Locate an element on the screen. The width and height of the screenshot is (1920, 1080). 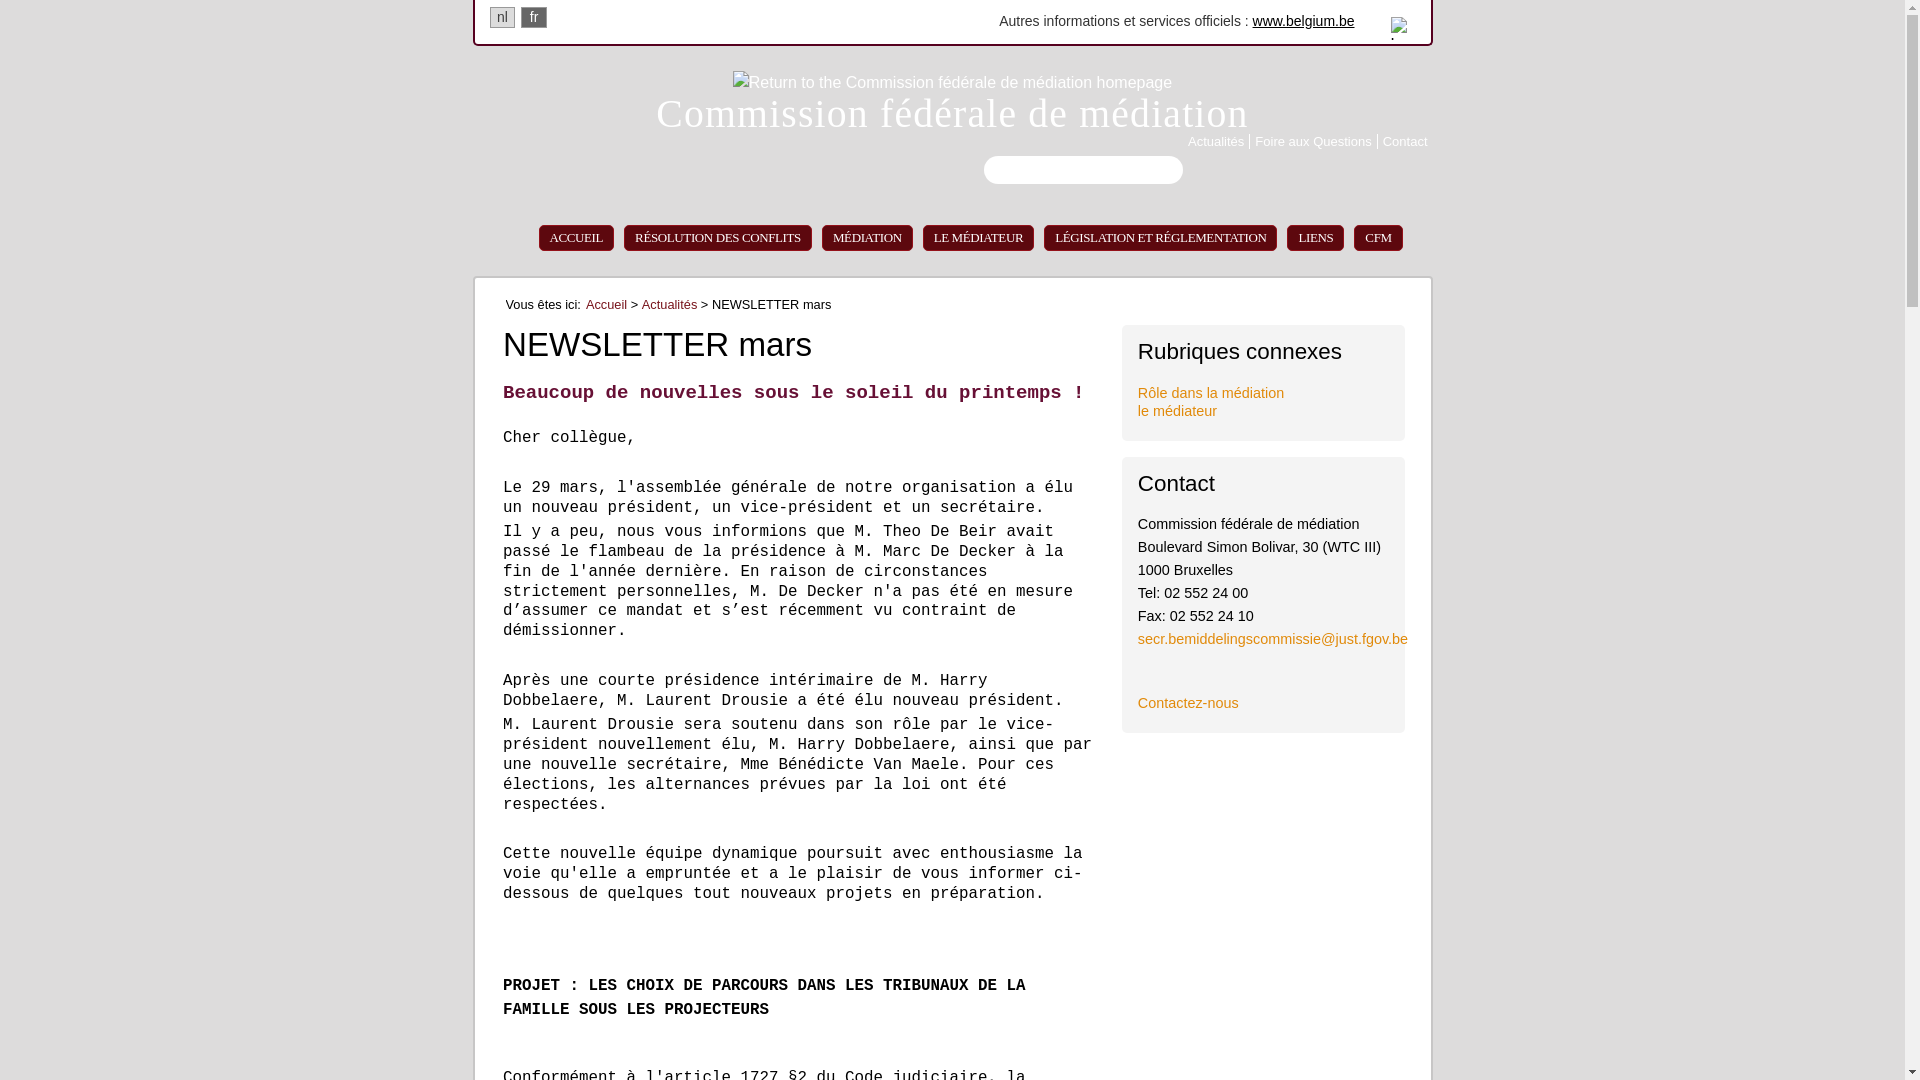
CFM is located at coordinates (1378, 238).